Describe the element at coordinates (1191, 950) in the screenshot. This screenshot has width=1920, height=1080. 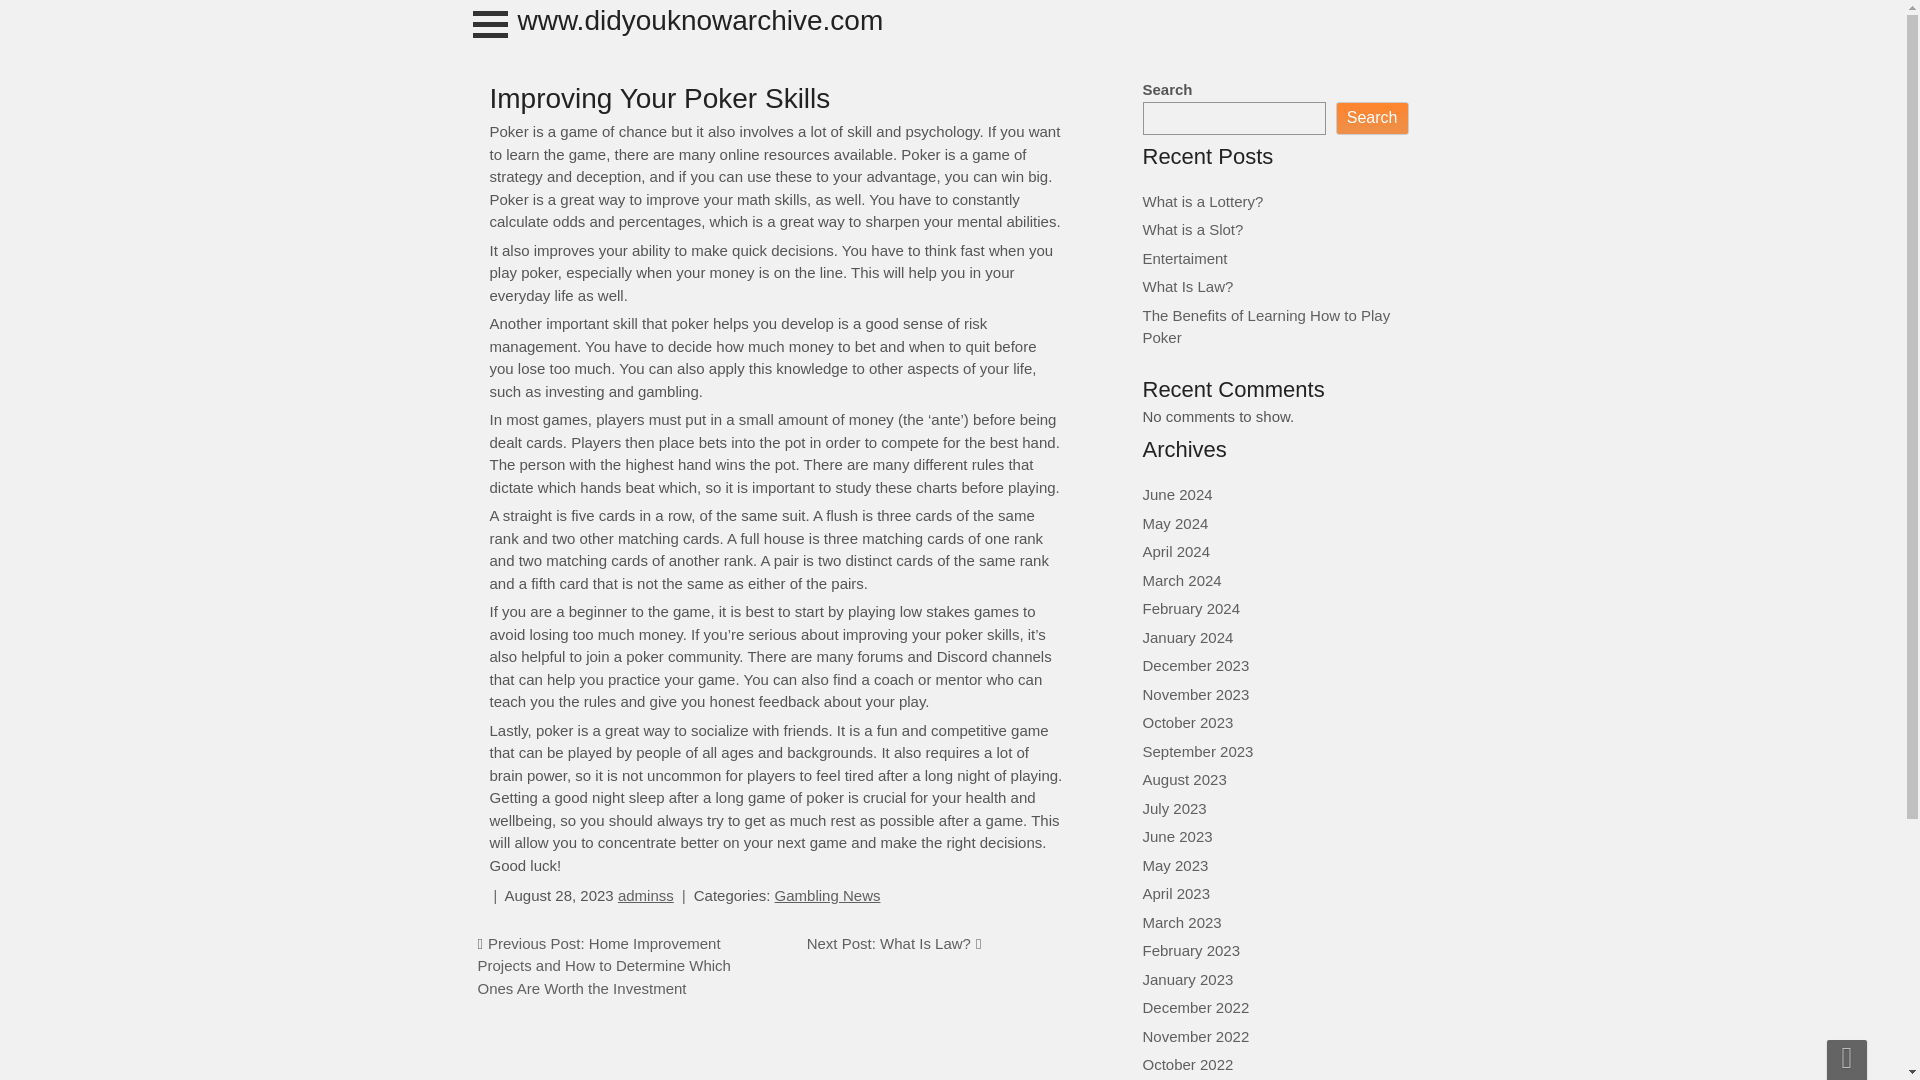
I see `February 2023` at that location.